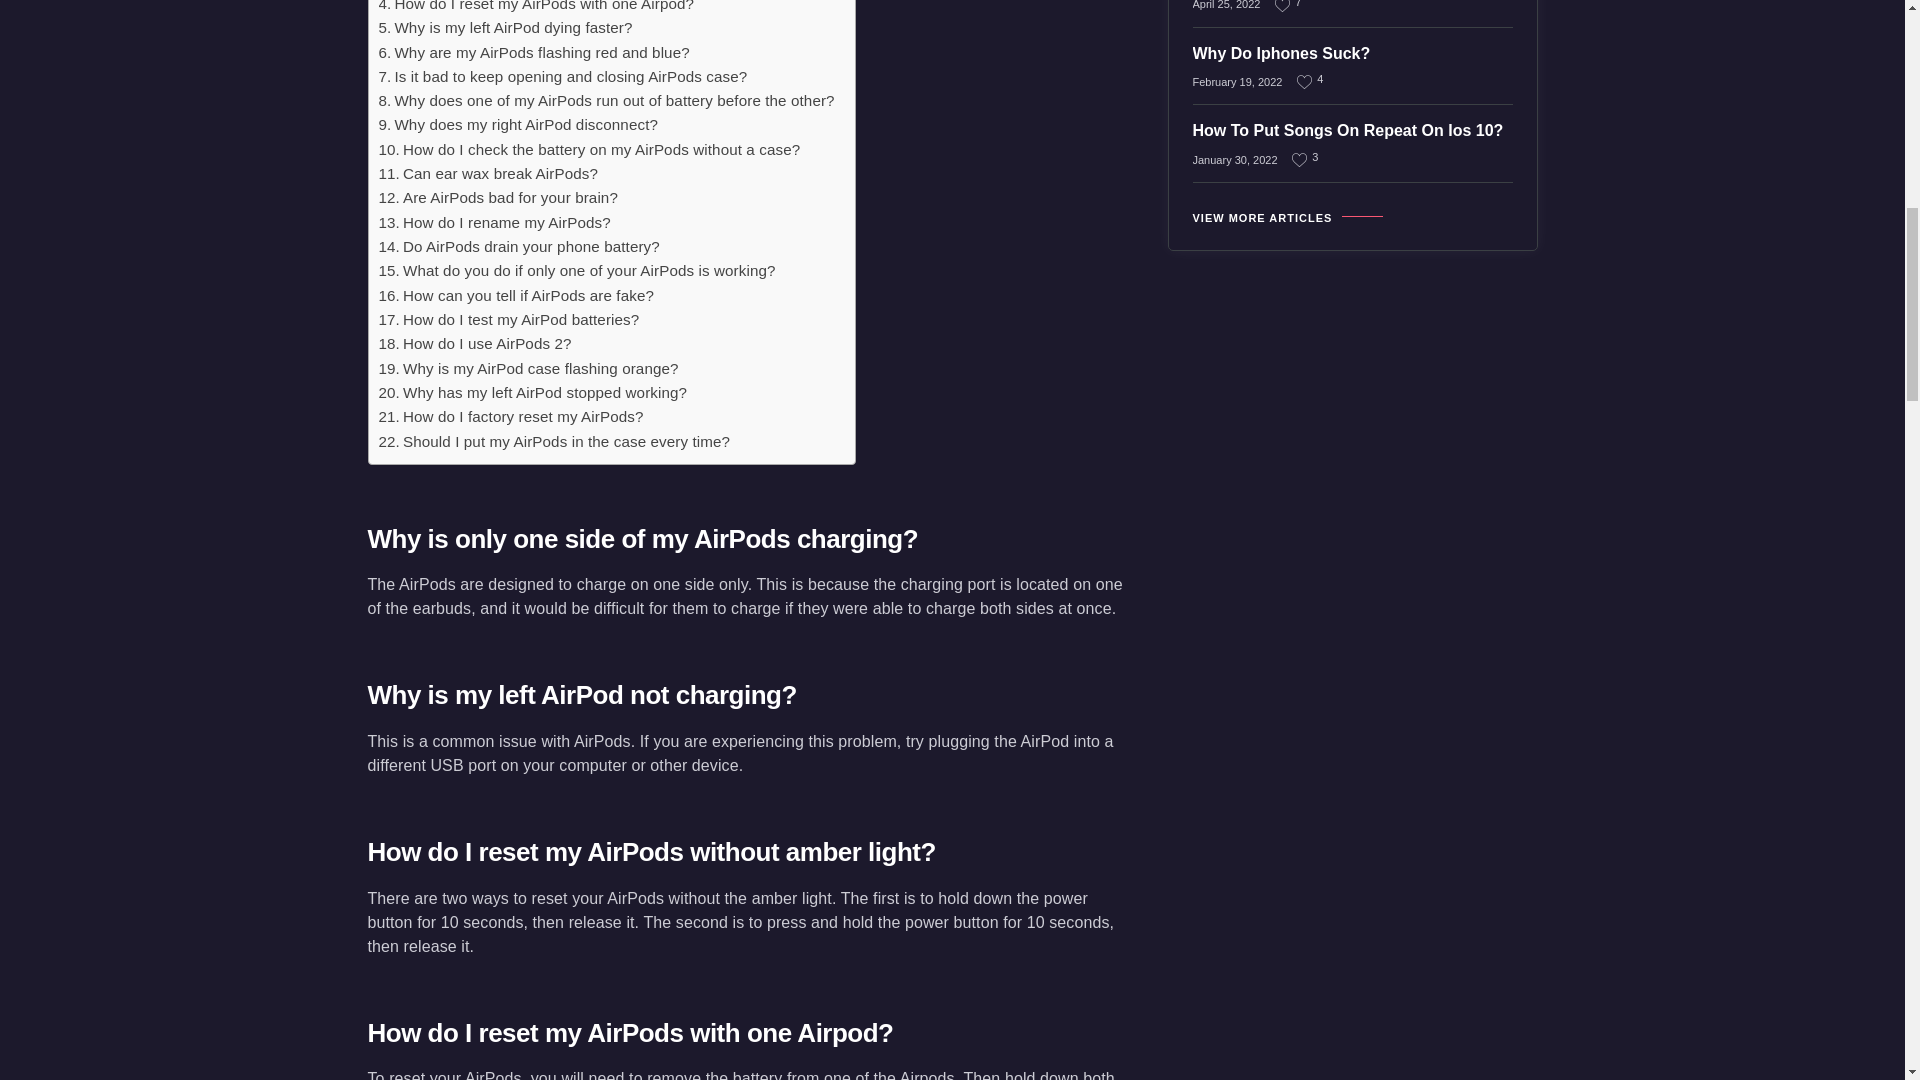  I want to click on Can ear wax break AirPods?, so click(488, 174).